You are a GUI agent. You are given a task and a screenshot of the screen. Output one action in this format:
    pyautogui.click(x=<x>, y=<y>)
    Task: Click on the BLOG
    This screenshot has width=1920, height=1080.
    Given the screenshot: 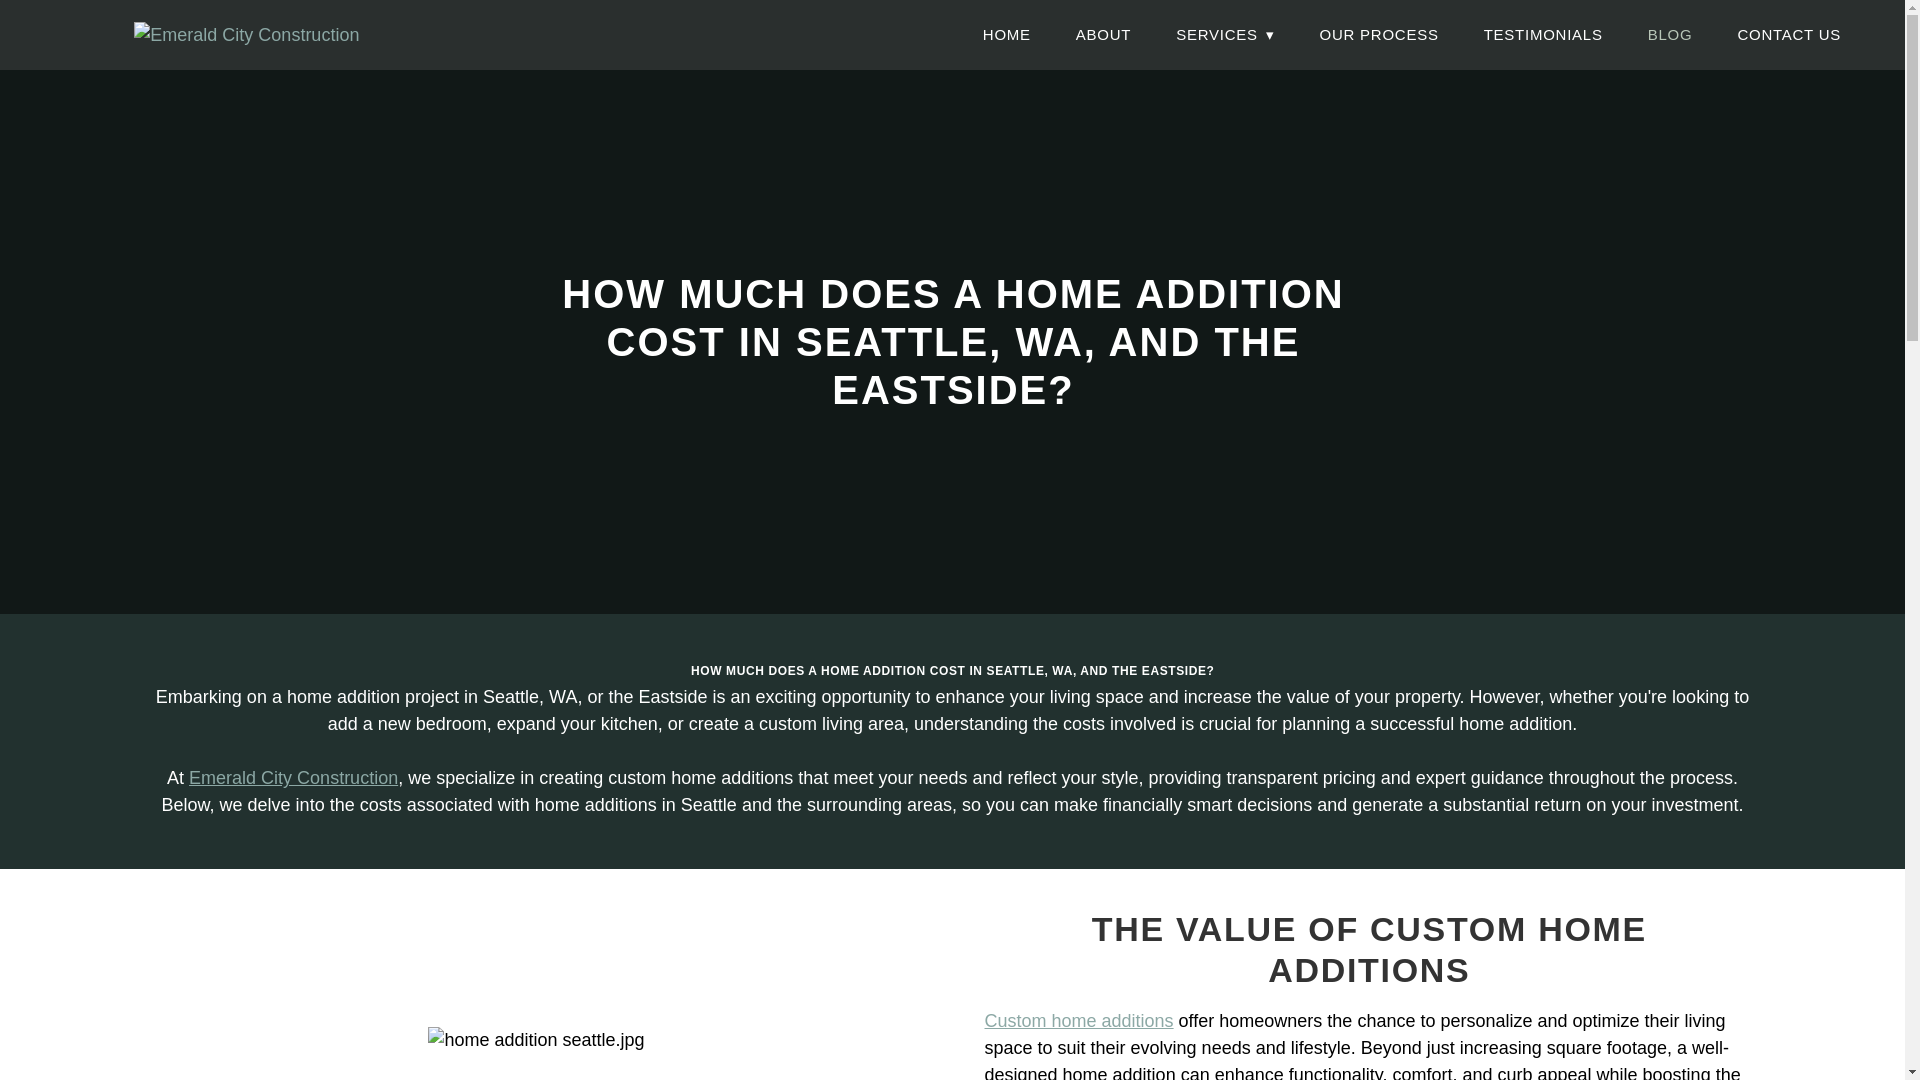 What is the action you would take?
    pyautogui.click(x=1670, y=34)
    